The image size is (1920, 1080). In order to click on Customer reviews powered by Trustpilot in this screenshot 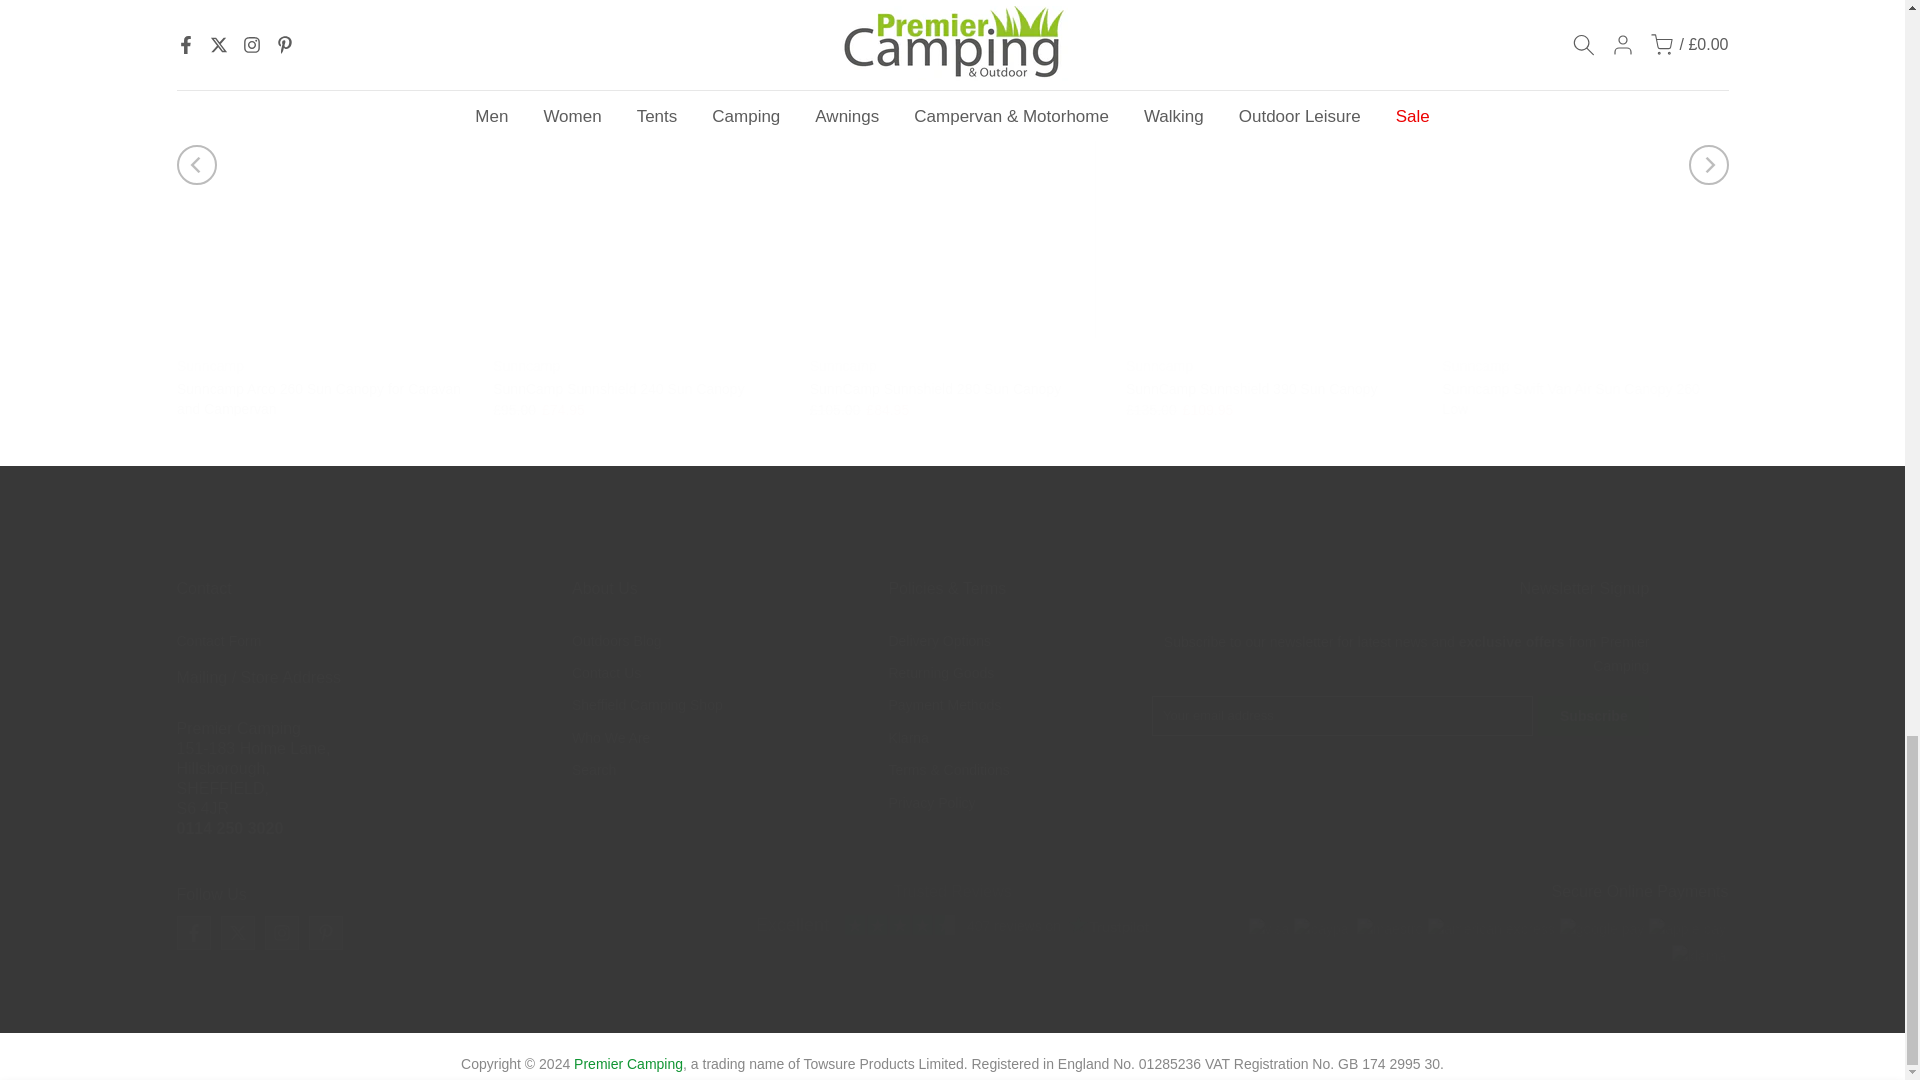, I will do `click(952, 924)`.